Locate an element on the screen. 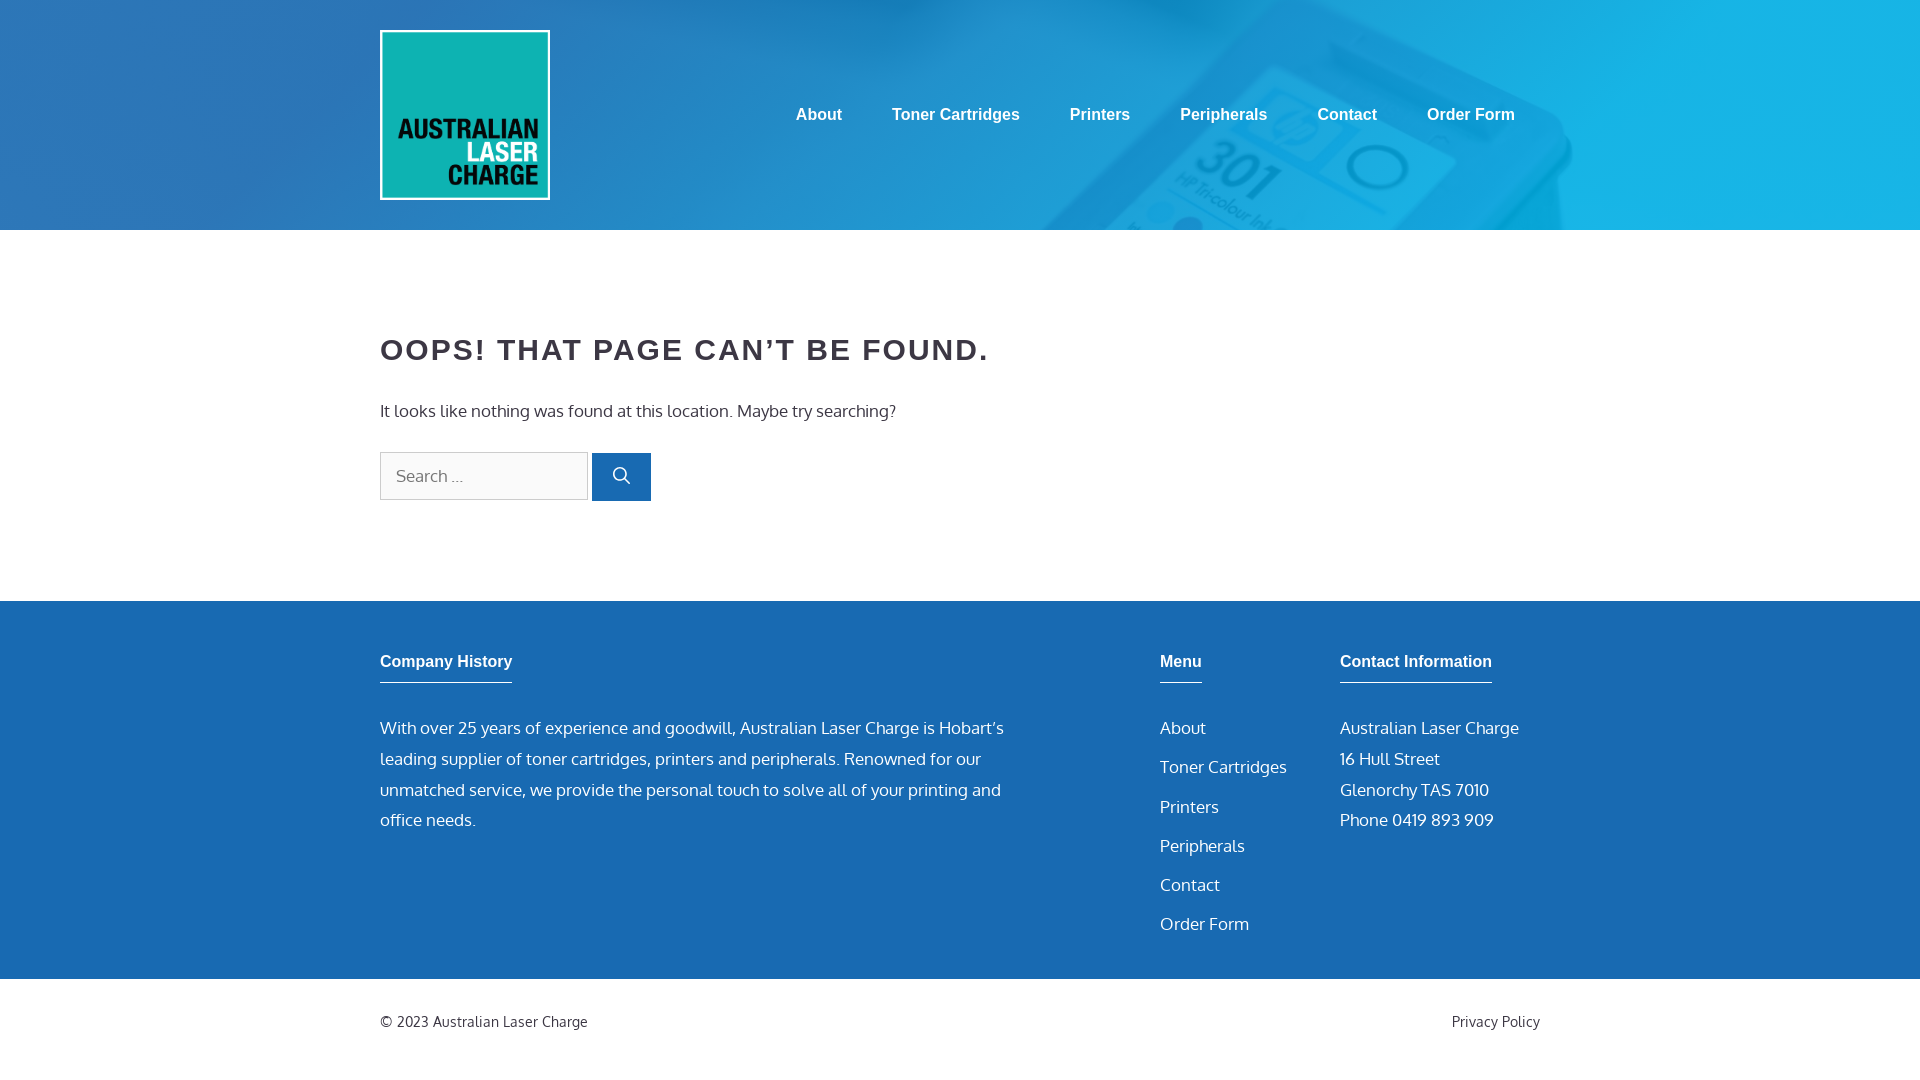 This screenshot has height=1080, width=1920. Toner Cartridges is located at coordinates (956, 115).